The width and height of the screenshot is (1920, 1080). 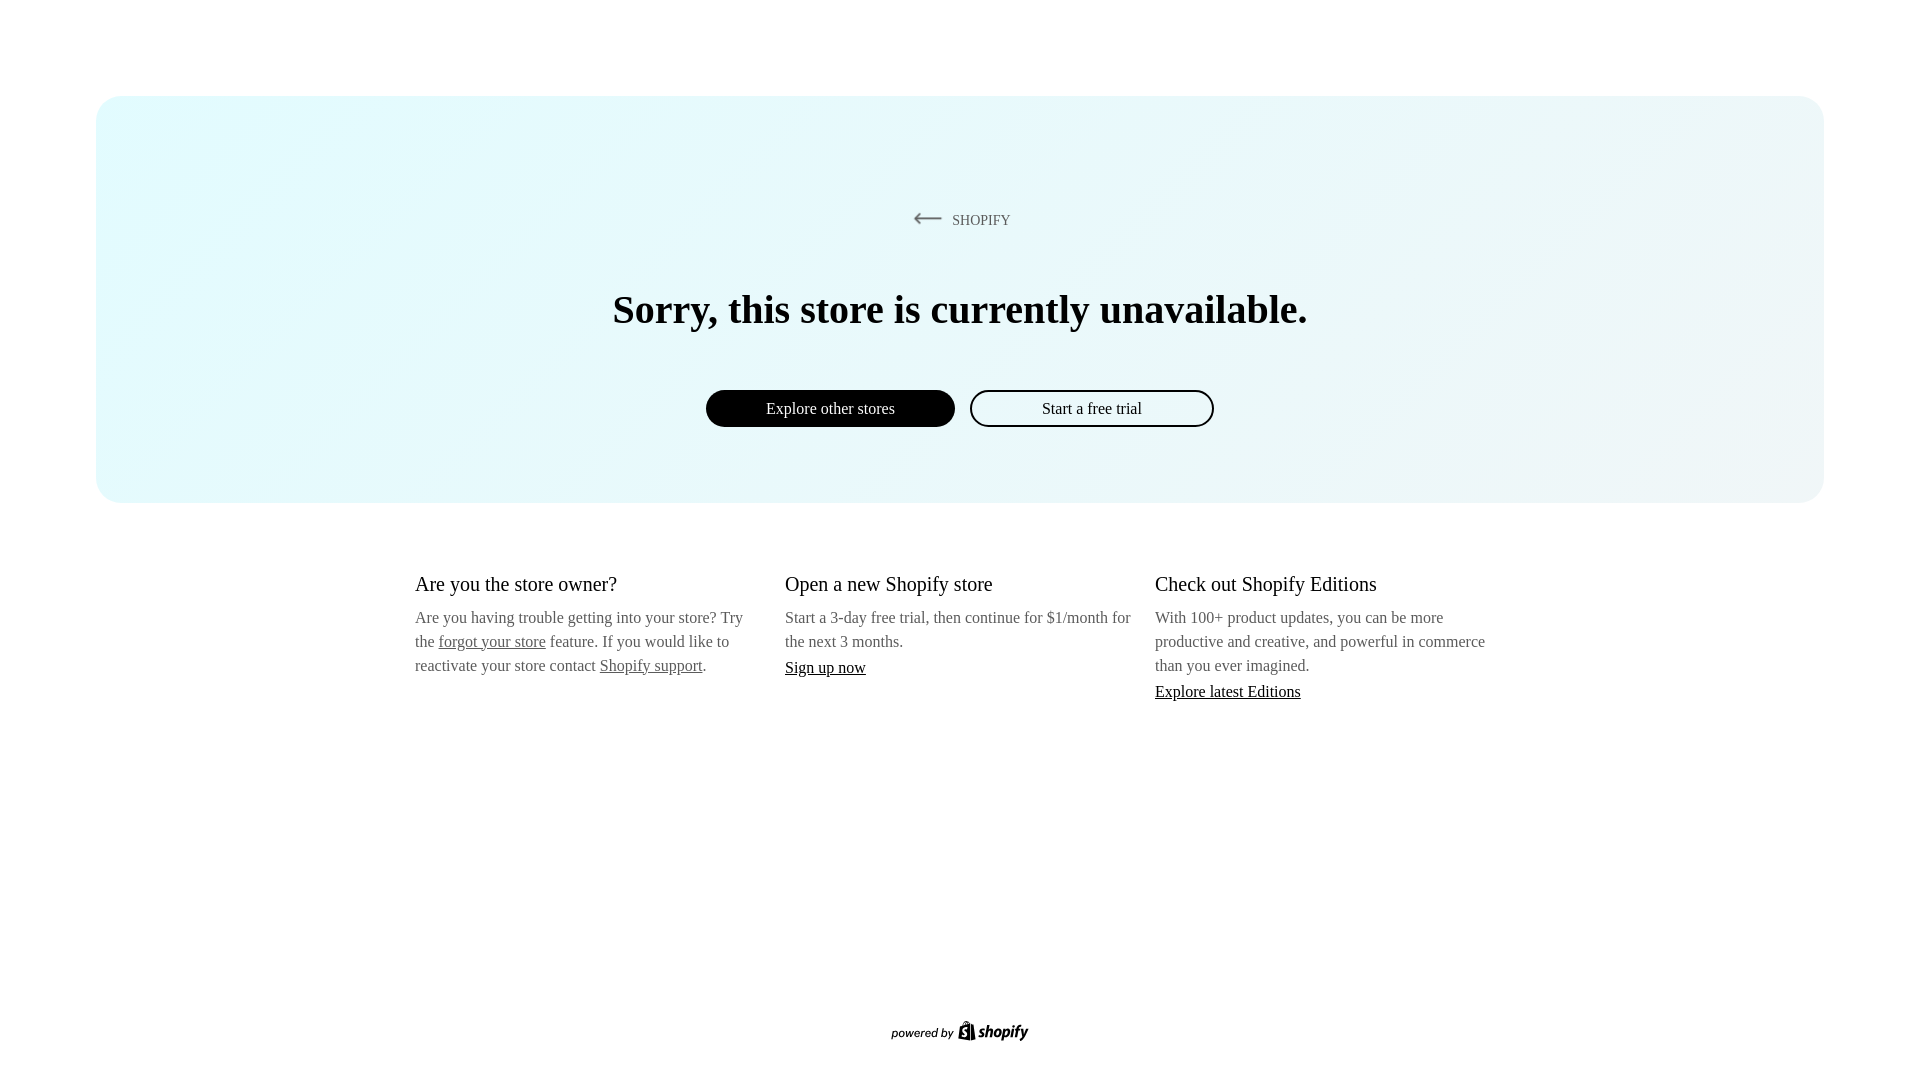 What do you see at coordinates (958, 219) in the screenshot?
I see `SHOPIFY` at bounding box center [958, 219].